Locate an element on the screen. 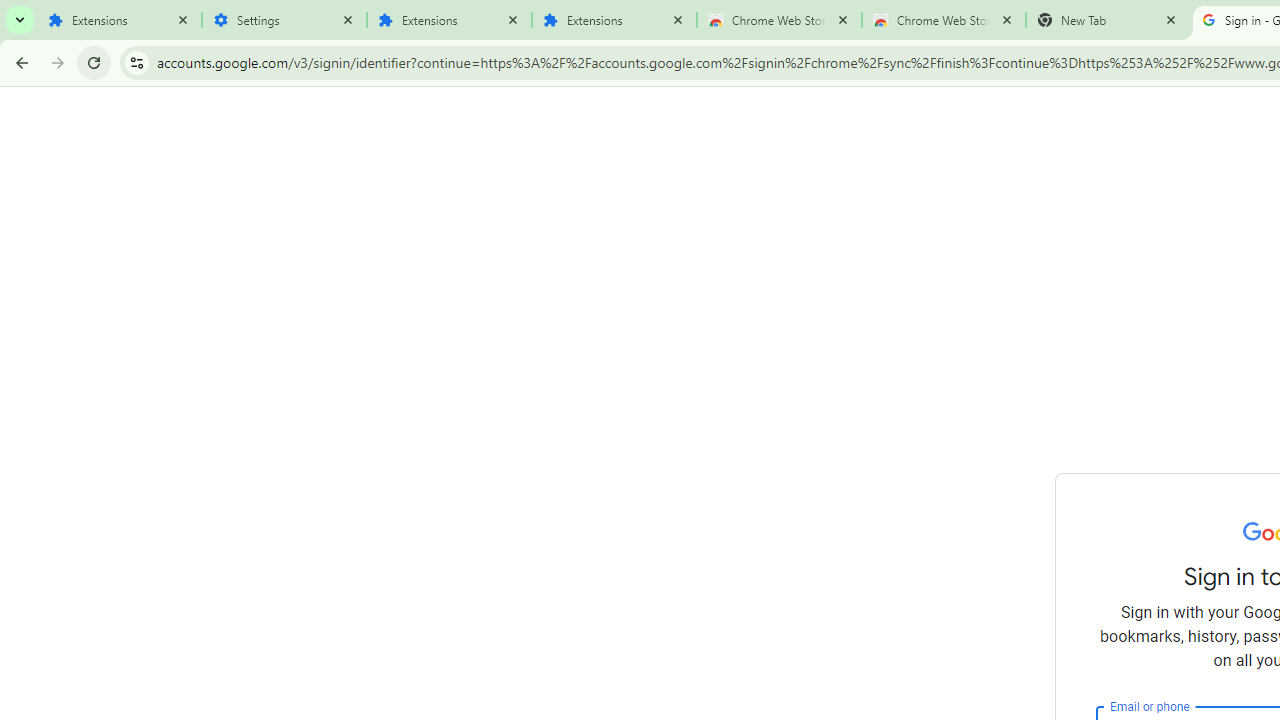 The height and width of the screenshot is (720, 1280). New Tab is located at coordinates (1108, 20).